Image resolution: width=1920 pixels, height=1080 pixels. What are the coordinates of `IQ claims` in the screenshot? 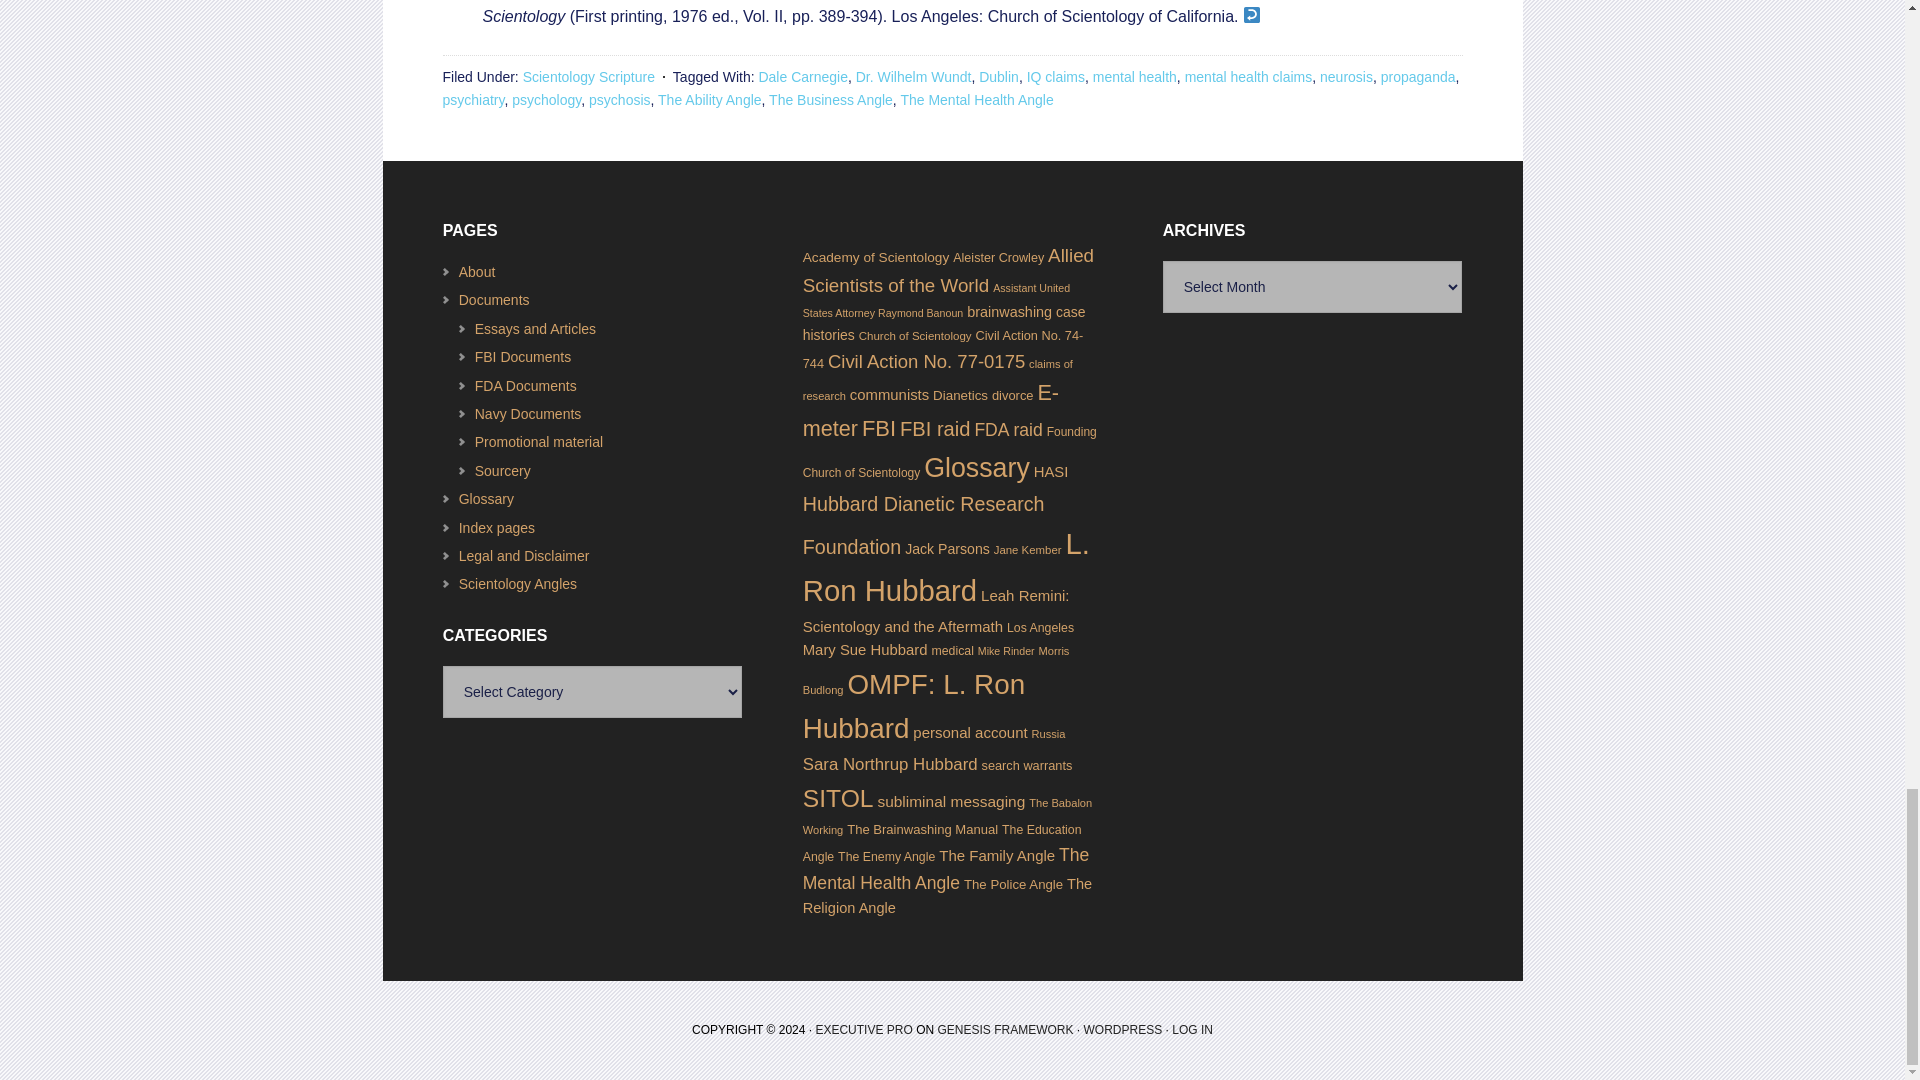 It's located at (1056, 77).